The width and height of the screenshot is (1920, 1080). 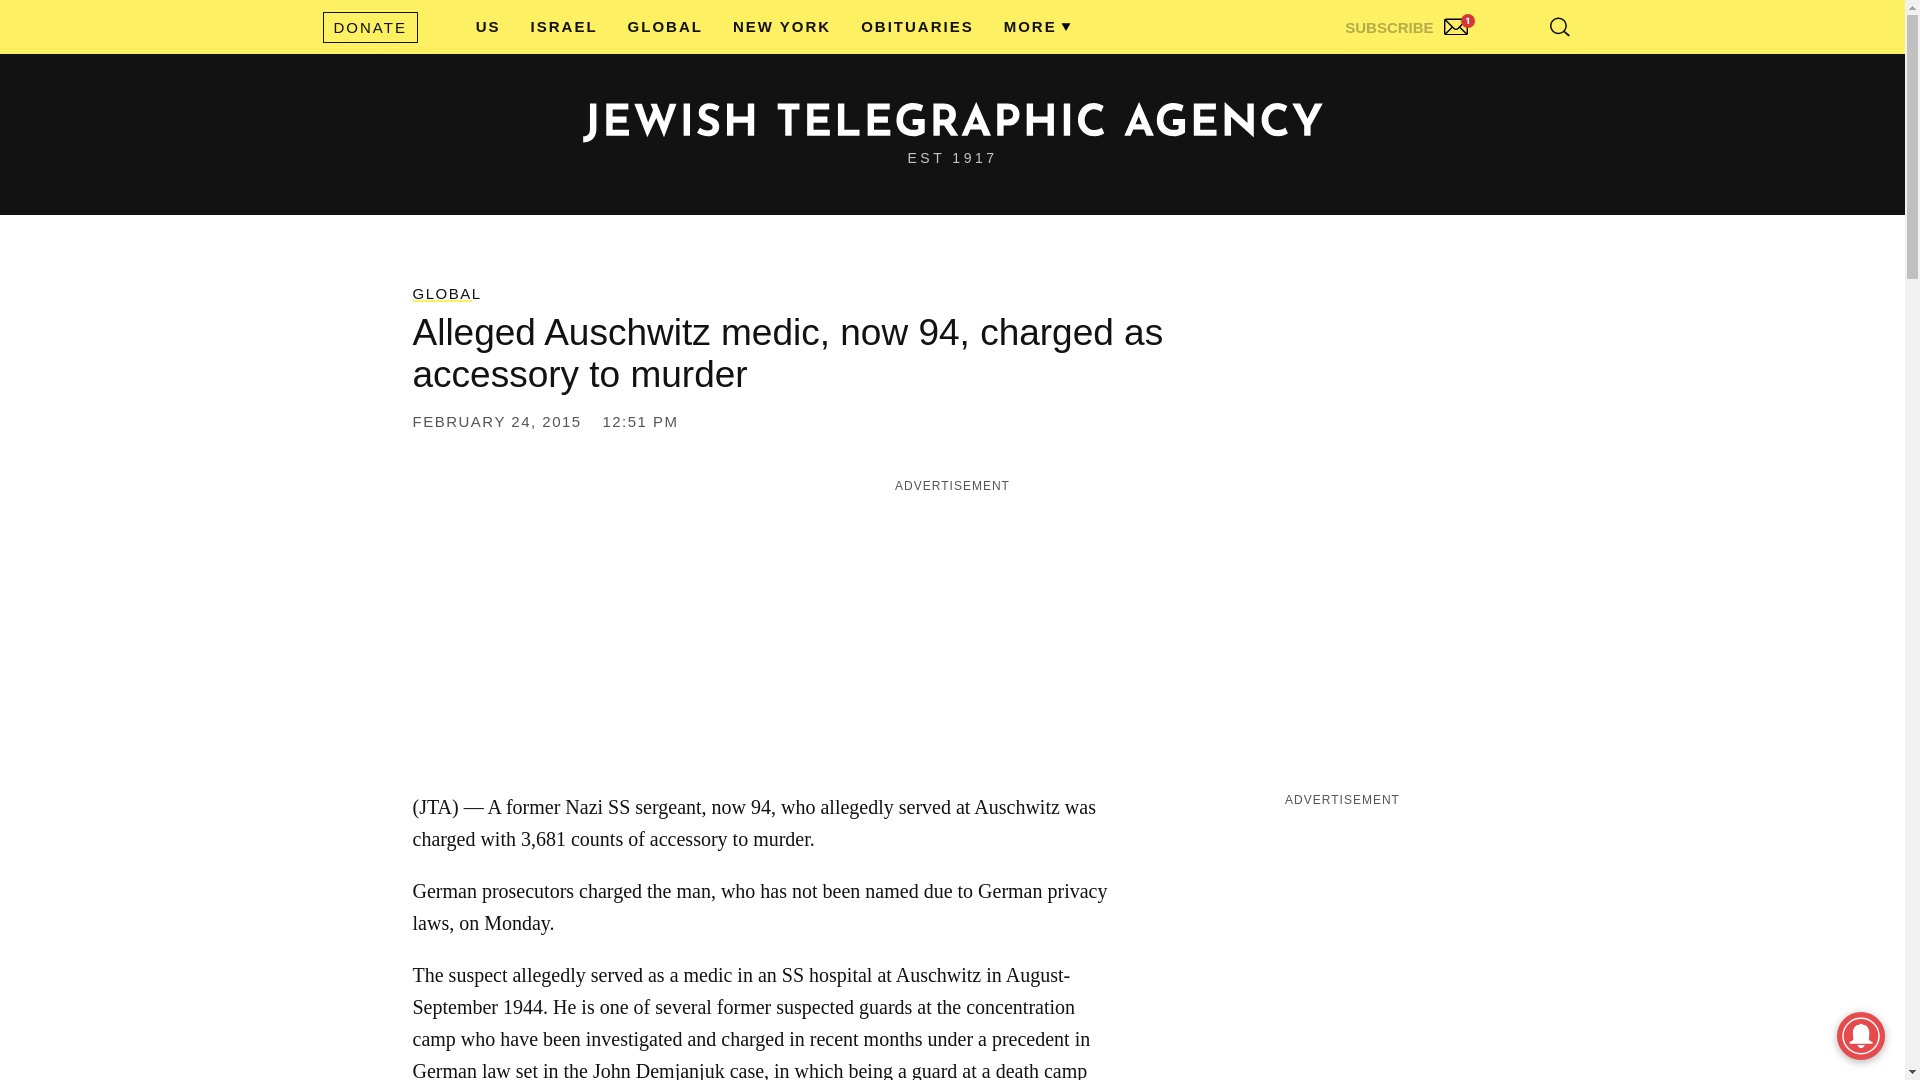 I want to click on SUBSCRIBE, so click(x=1409, y=22).